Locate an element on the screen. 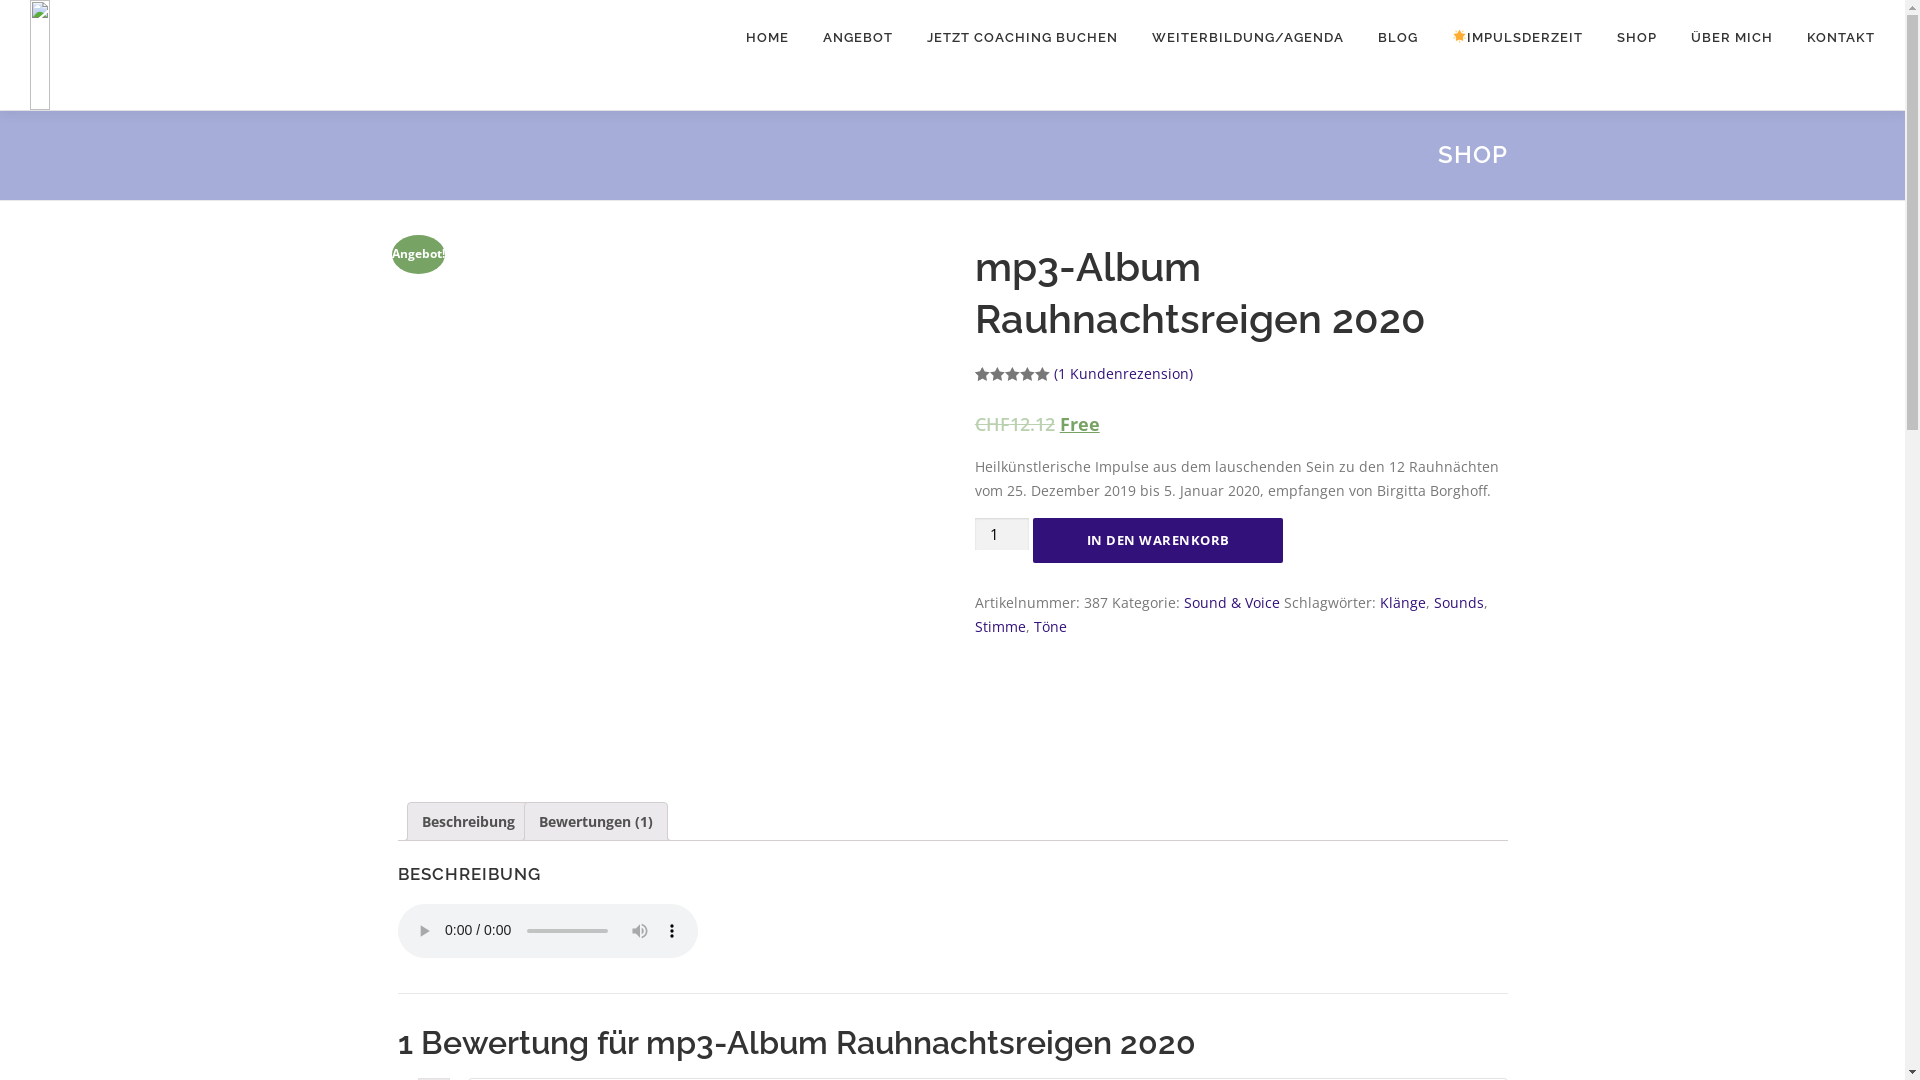 The height and width of the screenshot is (1080, 1920). Menge is located at coordinates (1002, 534).